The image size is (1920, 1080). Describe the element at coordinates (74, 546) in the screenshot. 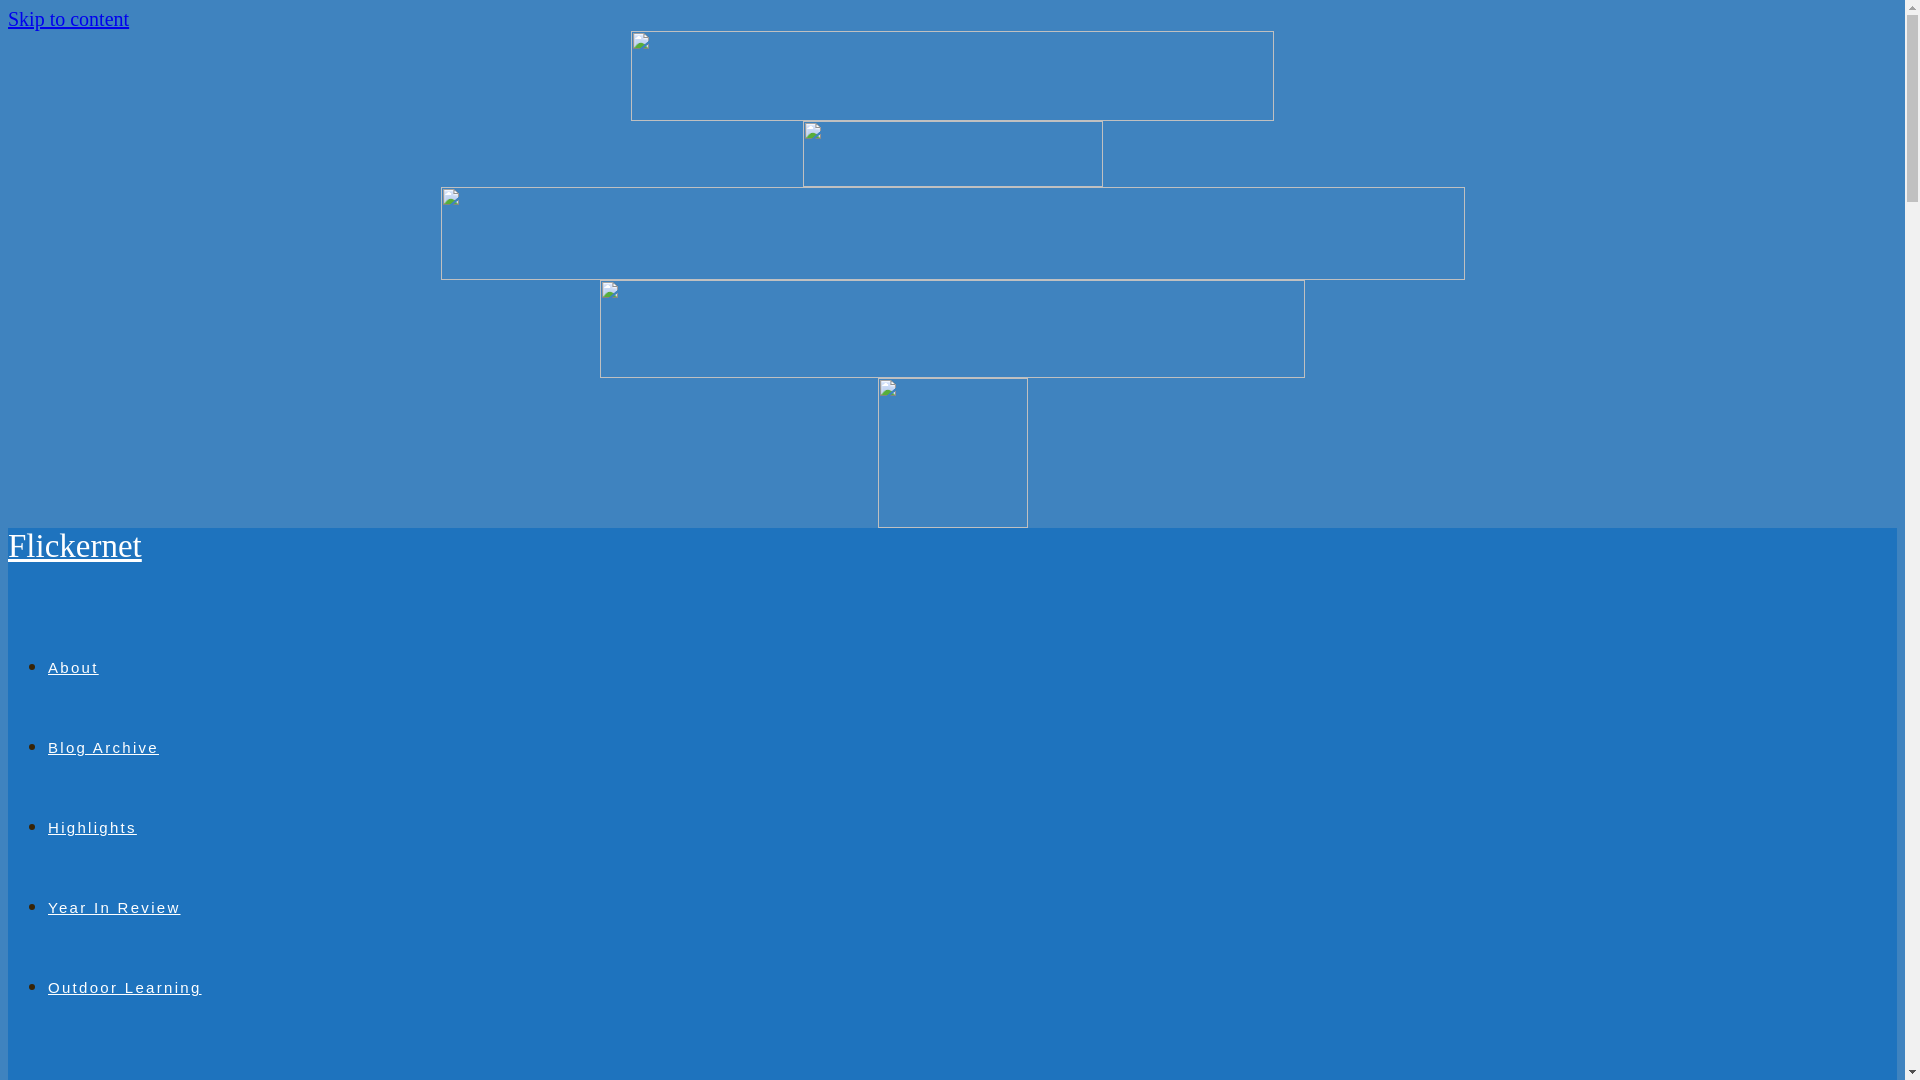

I see `Flickernet` at that location.